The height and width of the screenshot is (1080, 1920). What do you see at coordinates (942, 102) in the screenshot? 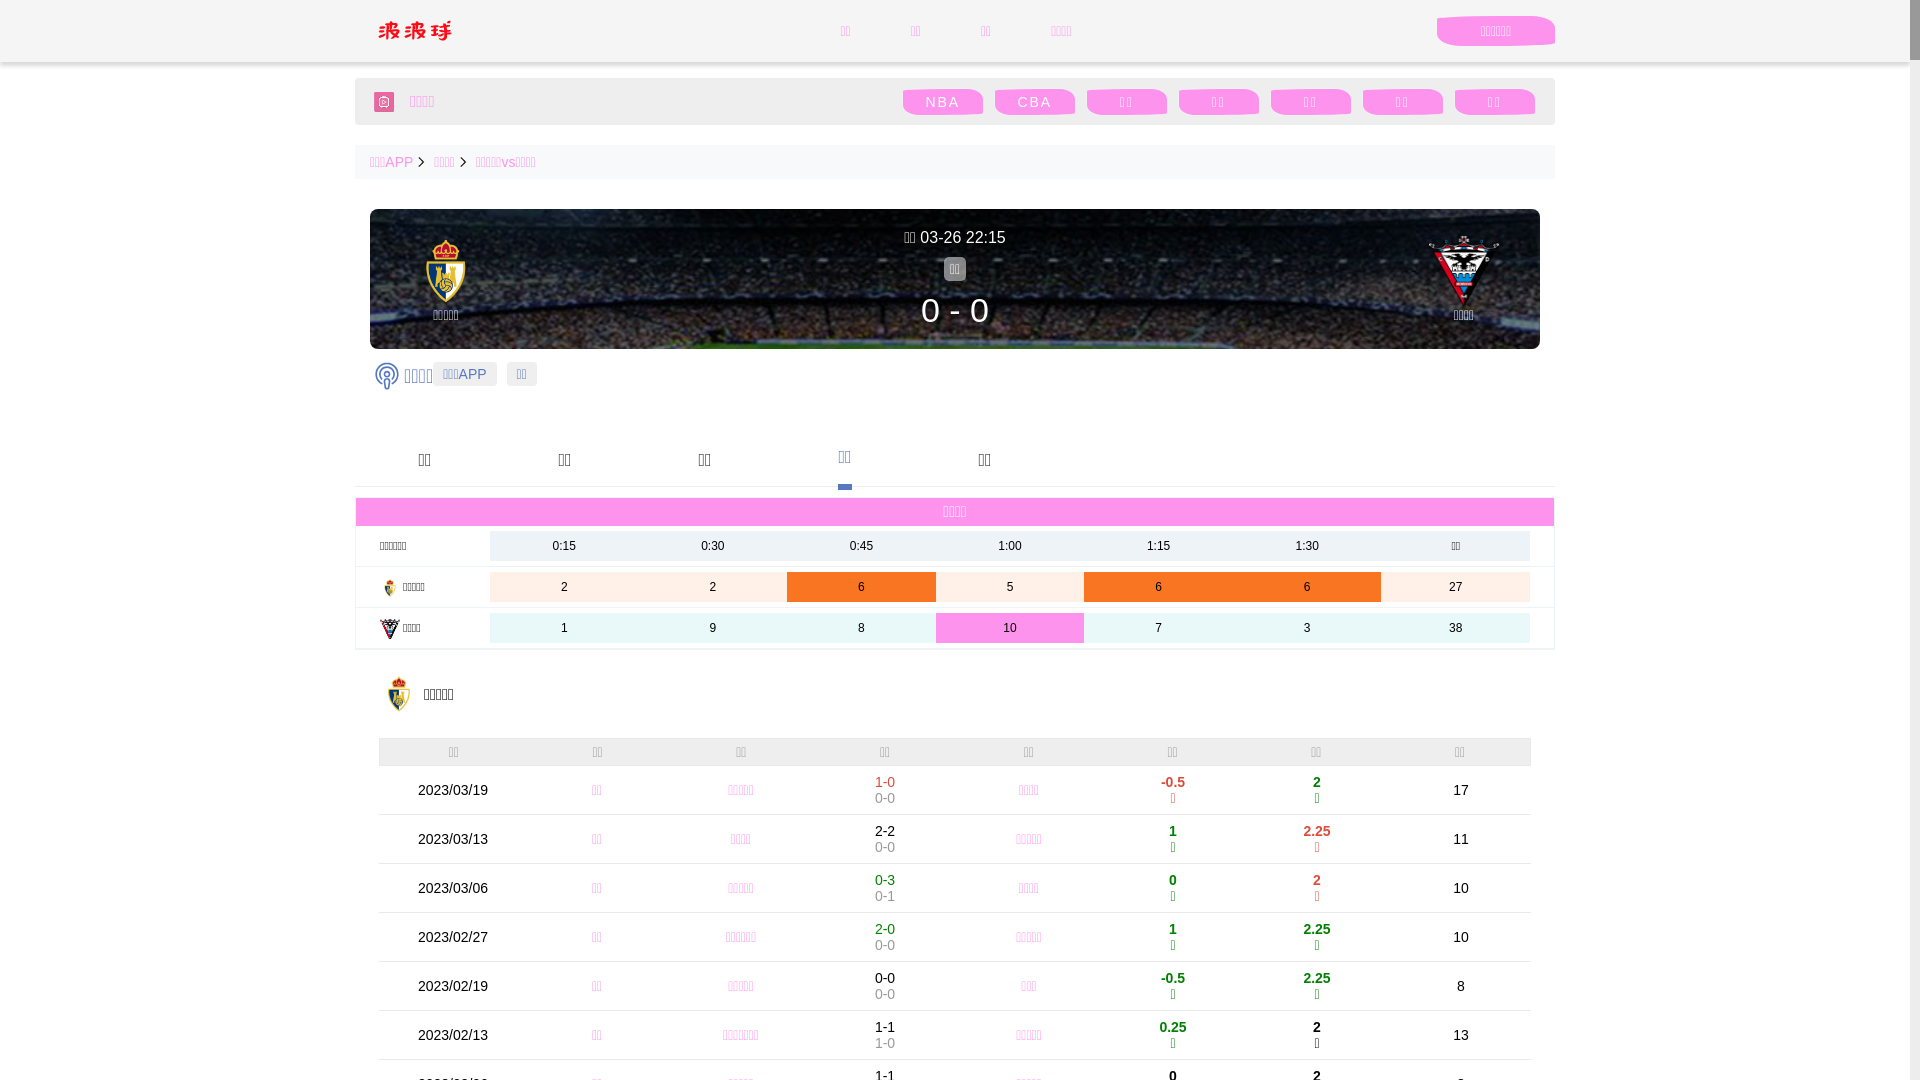
I see `NBA` at bounding box center [942, 102].